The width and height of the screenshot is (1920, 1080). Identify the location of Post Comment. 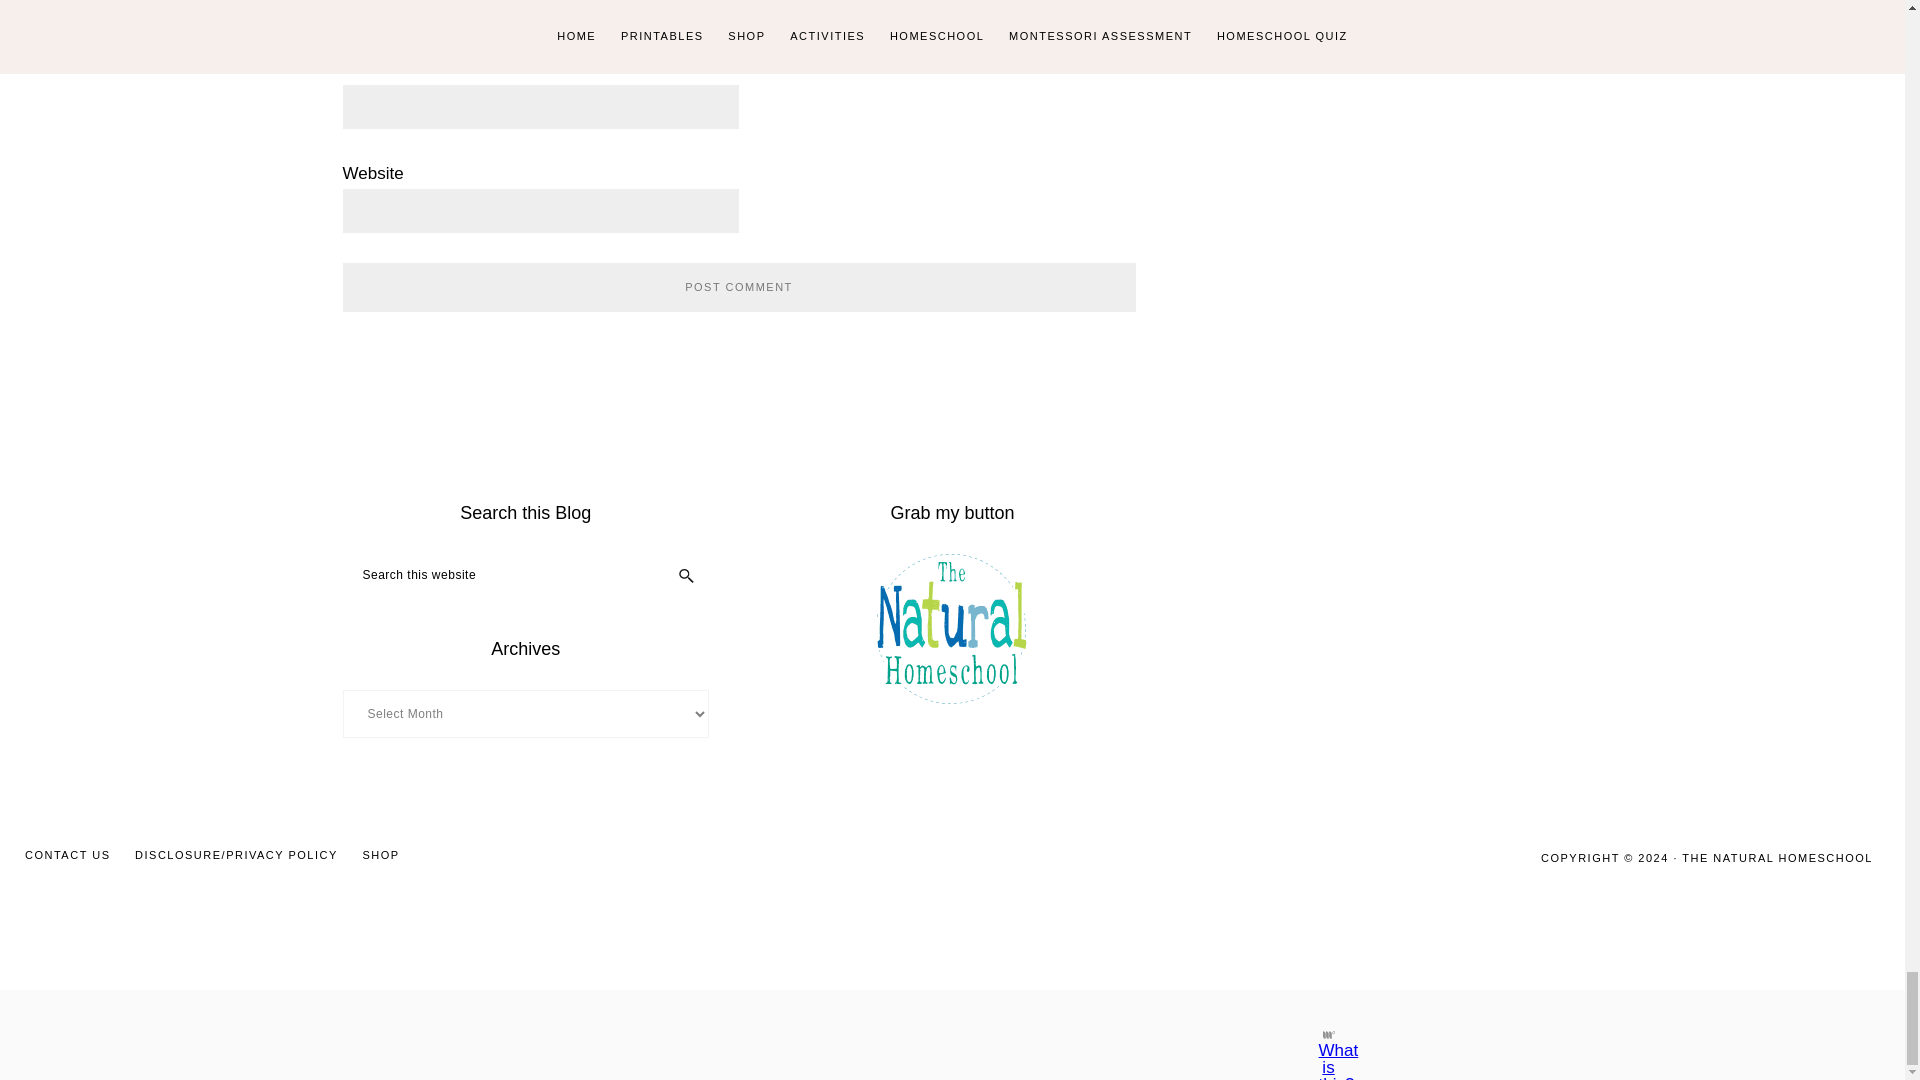
(738, 288).